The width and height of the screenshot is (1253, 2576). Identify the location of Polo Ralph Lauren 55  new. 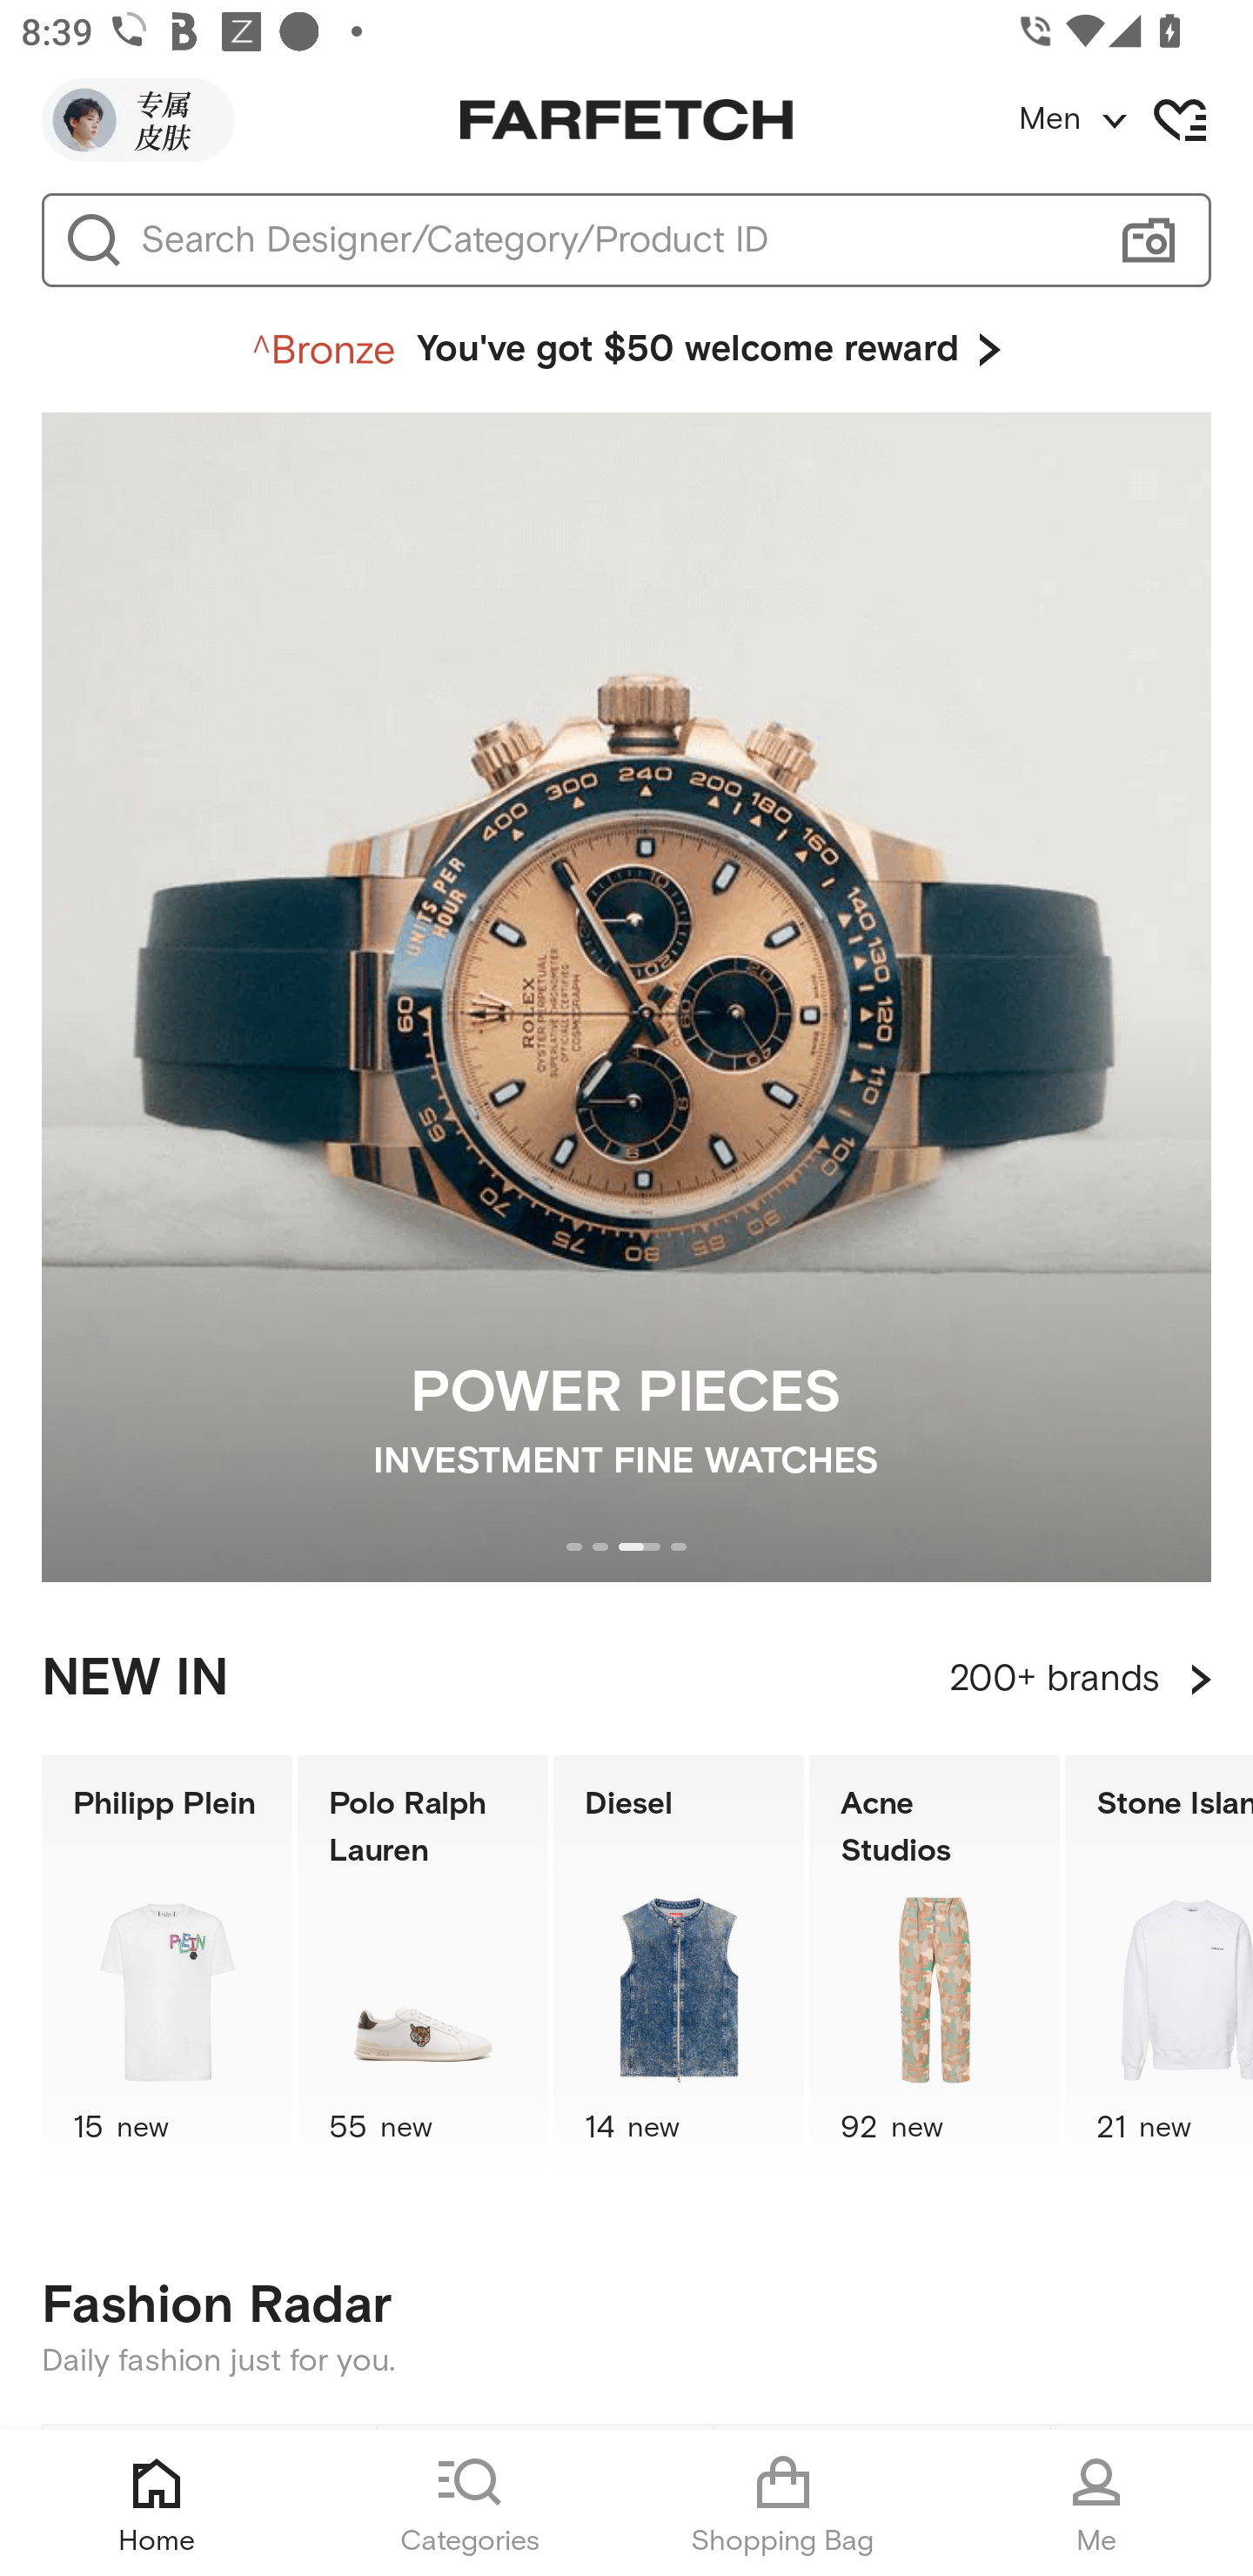
(423, 1967).